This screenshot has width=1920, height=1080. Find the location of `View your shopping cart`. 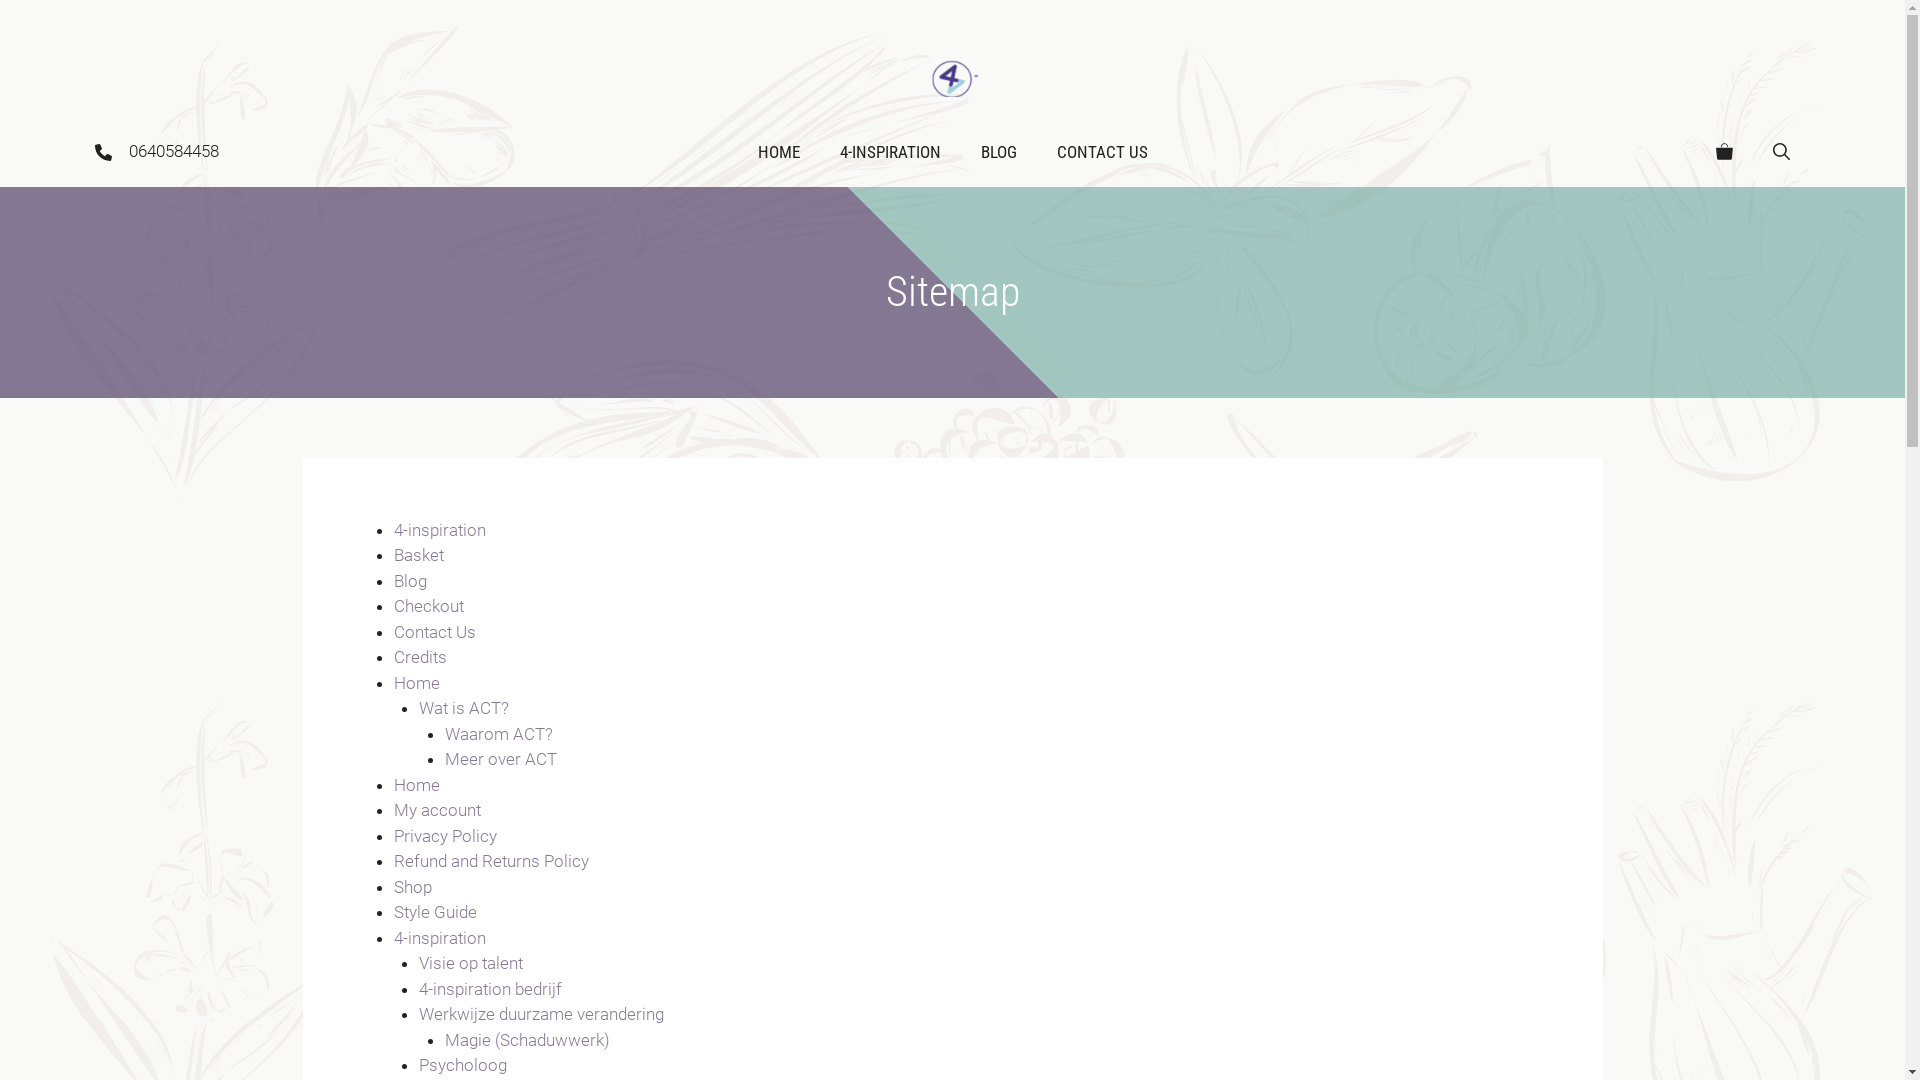

View your shopping cart is located at coordinates (1724, 152).